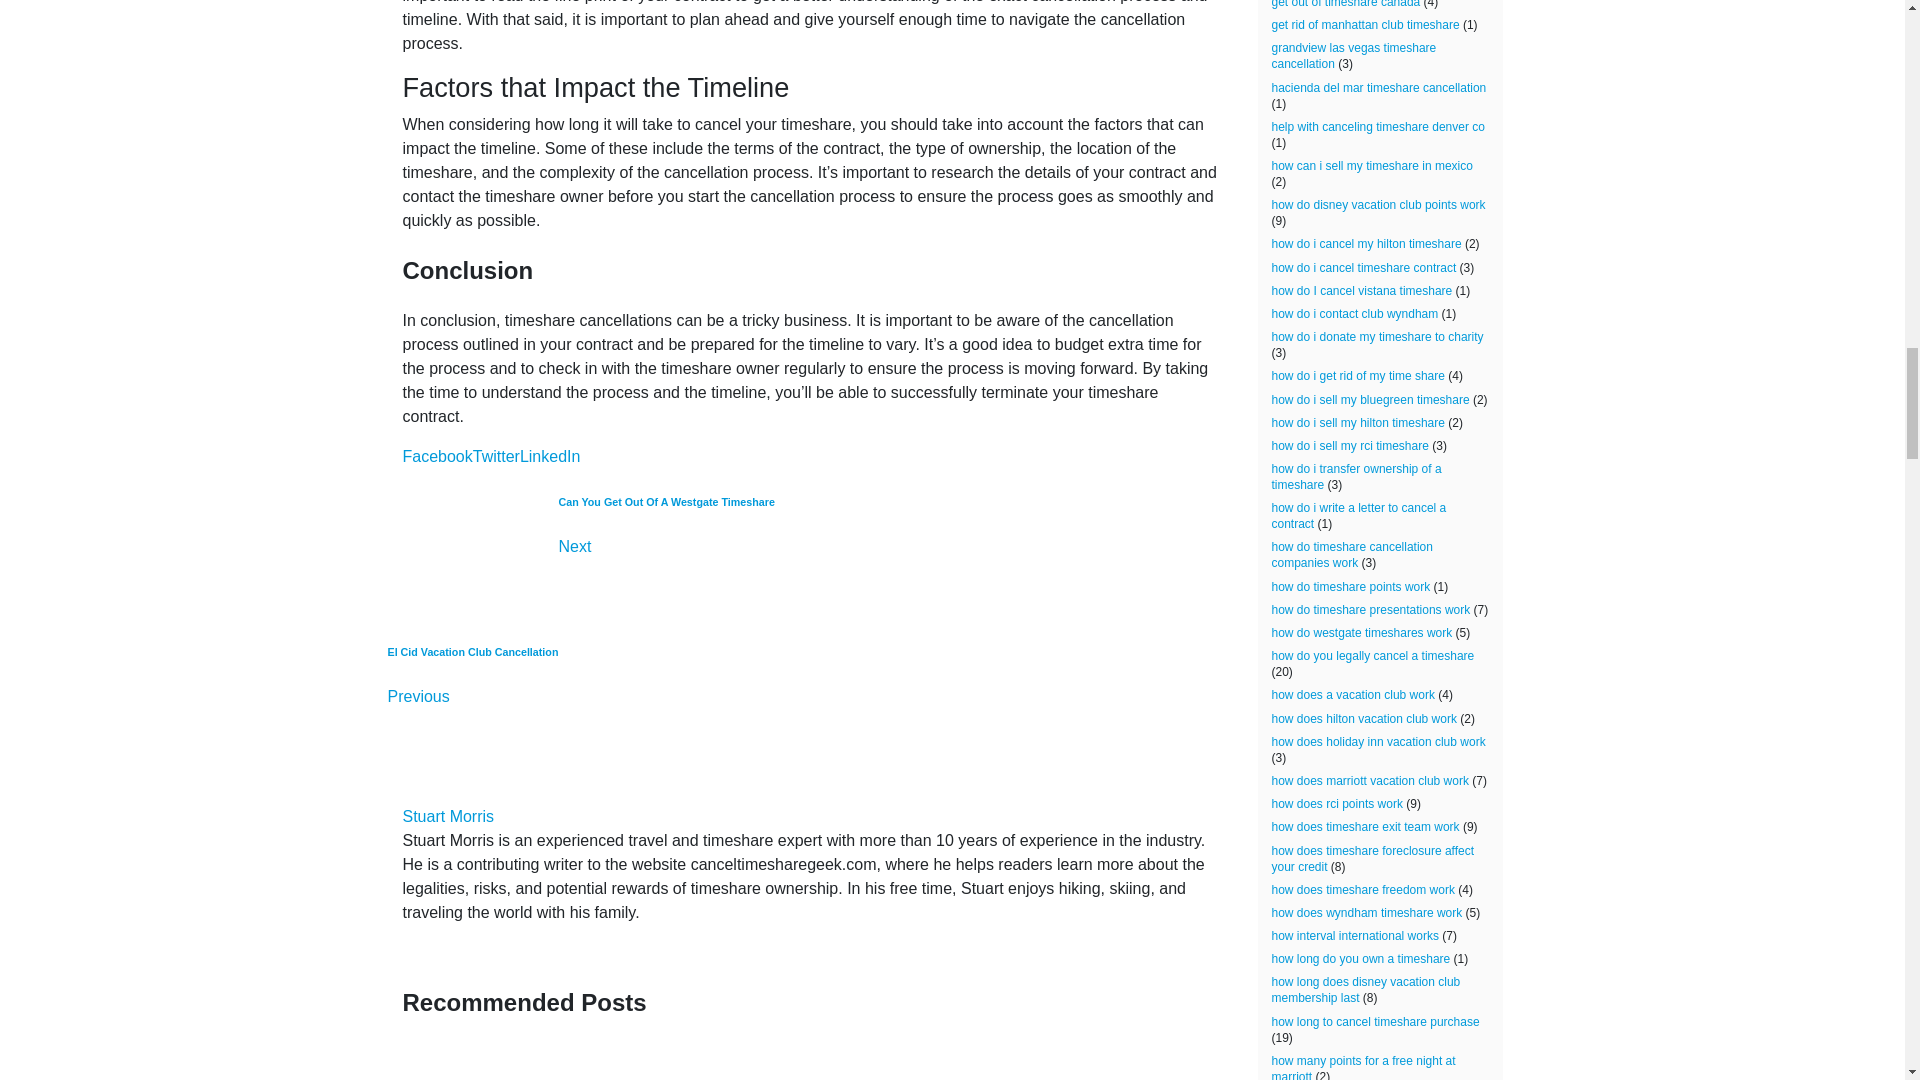 The image size is (1920, 1080). What do you see at coordinates (537, 1060) in the screenshot?
I see `How Long Do I Have To Cancel A Timeshare Contract` at bounding box center [537, 1060].